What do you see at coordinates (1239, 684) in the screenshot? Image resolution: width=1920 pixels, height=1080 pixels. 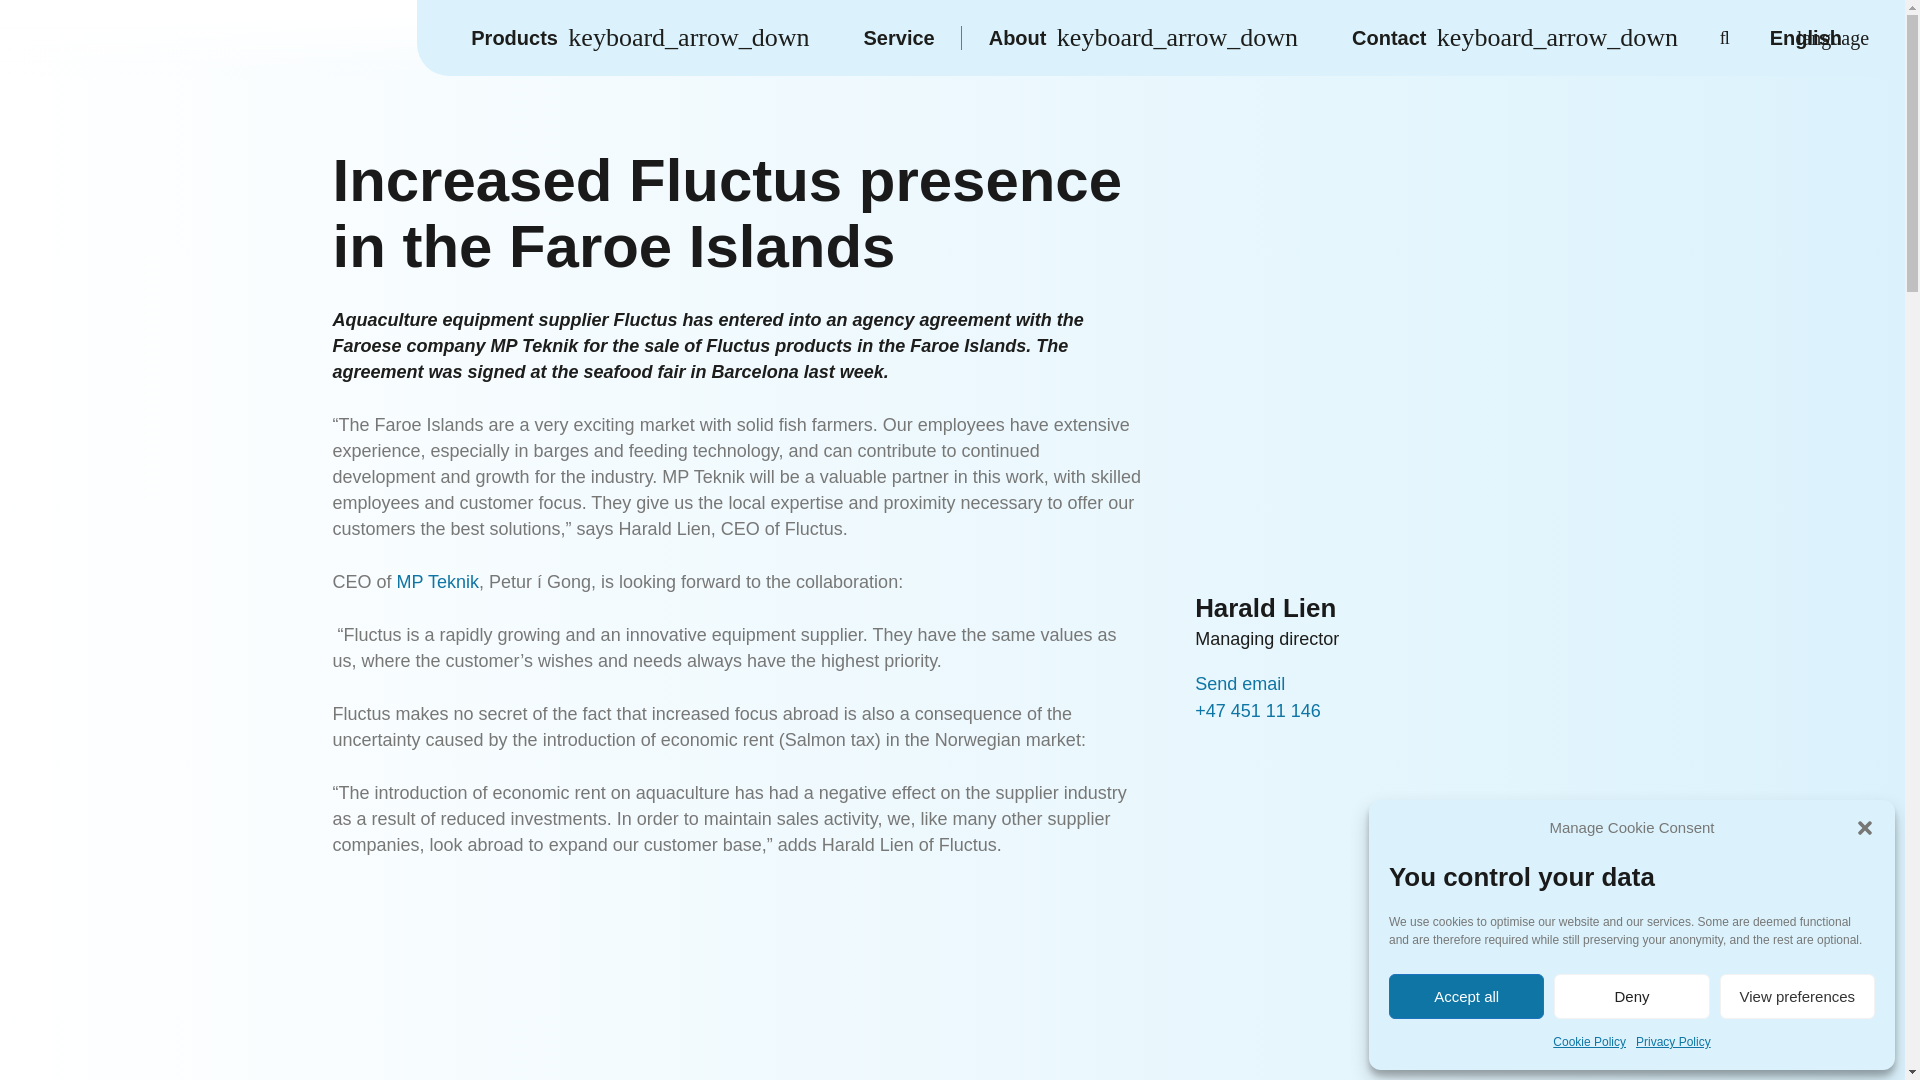 I see `Send email` at bounding box center [1239, 684].